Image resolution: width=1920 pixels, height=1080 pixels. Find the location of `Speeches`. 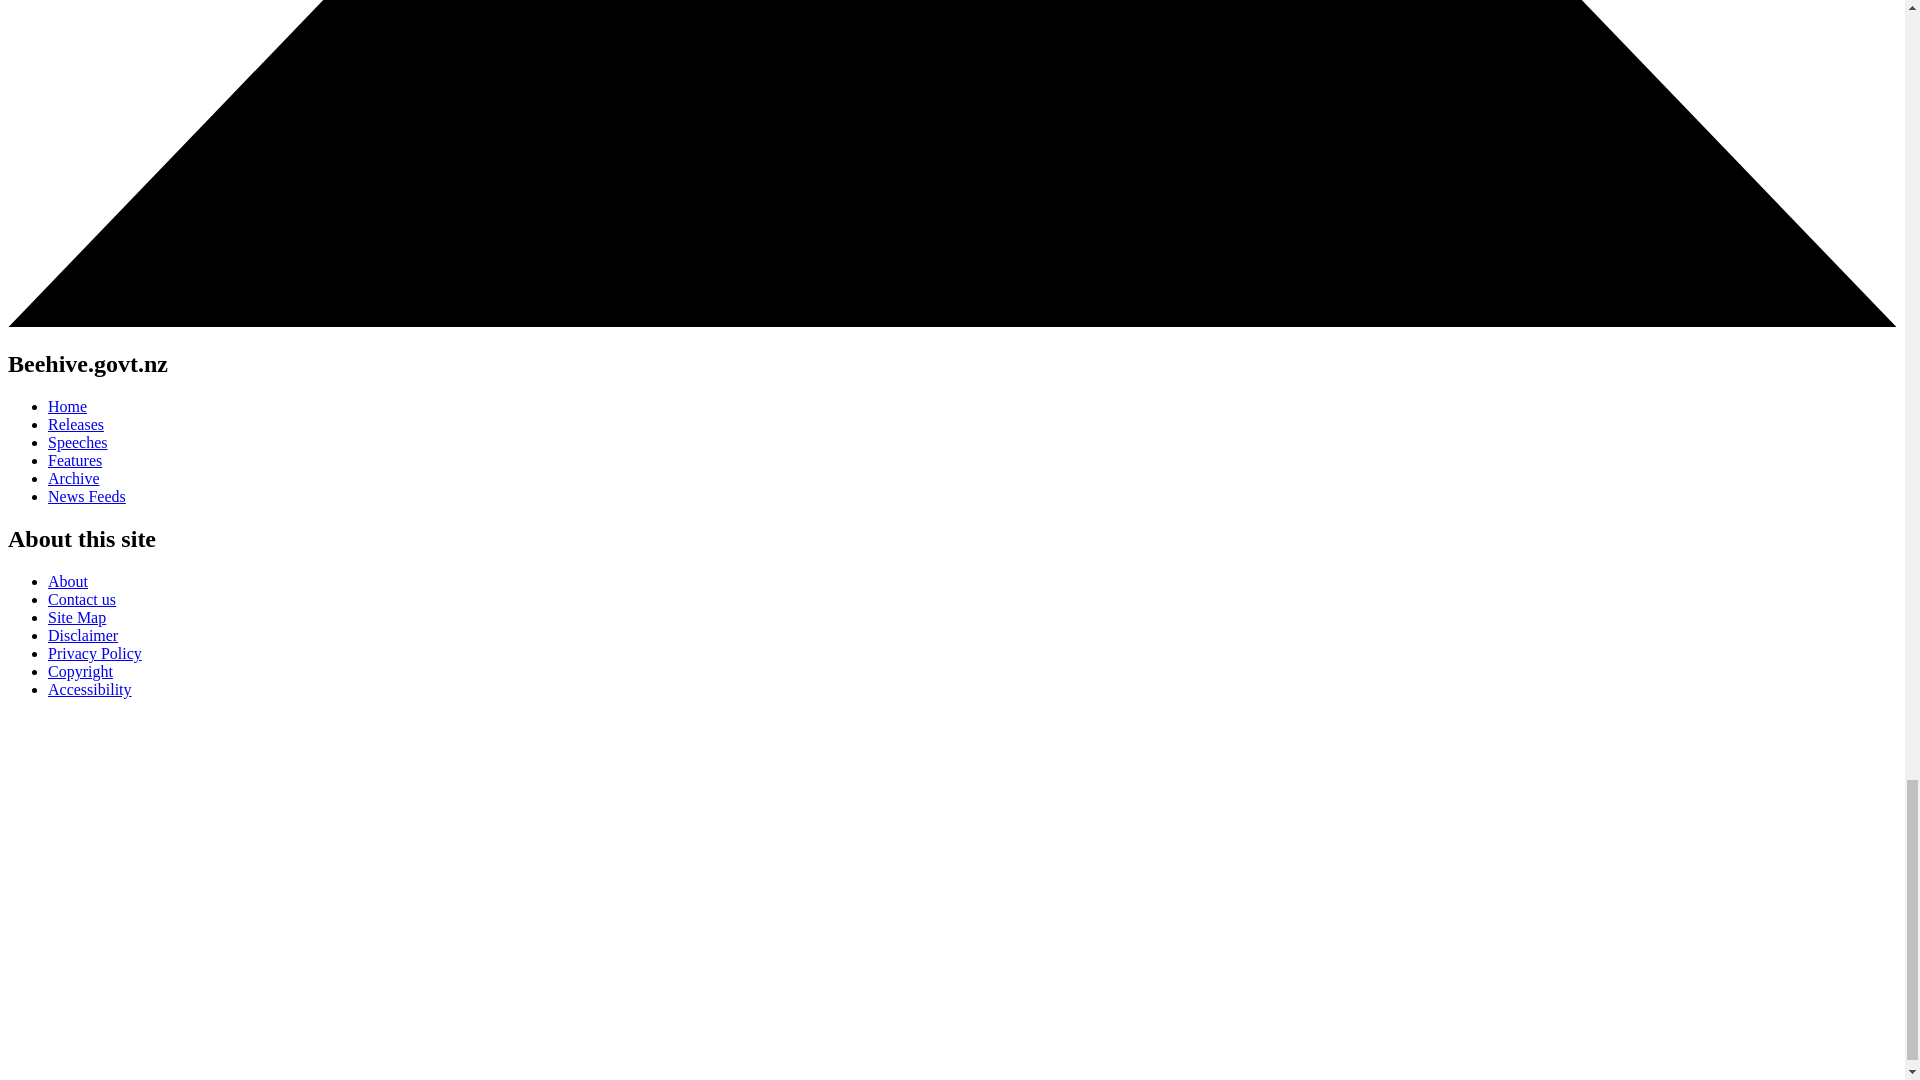

Speeches is located at coordinates (78, 442).